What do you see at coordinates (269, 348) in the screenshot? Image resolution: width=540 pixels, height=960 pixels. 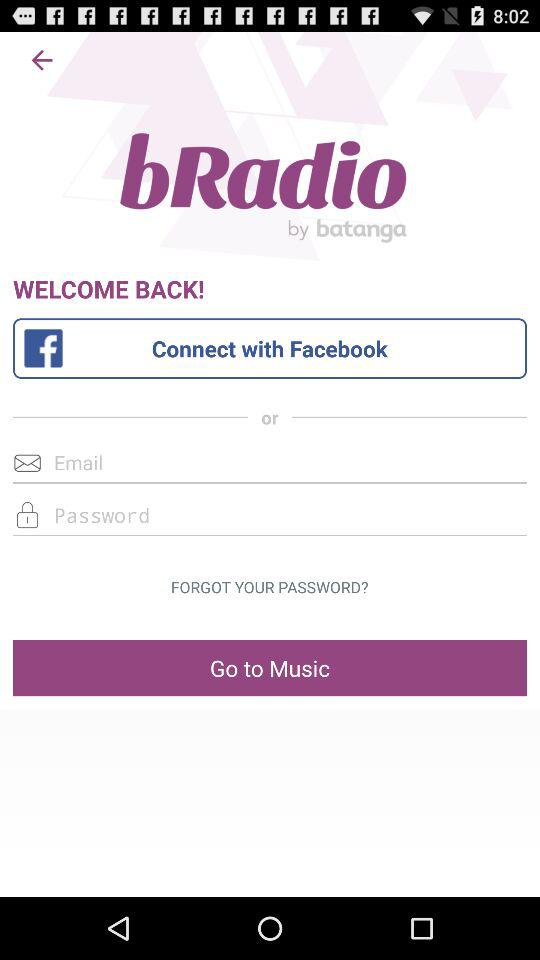 I see `press the connect with facebook` at bounding box center [269, 348].